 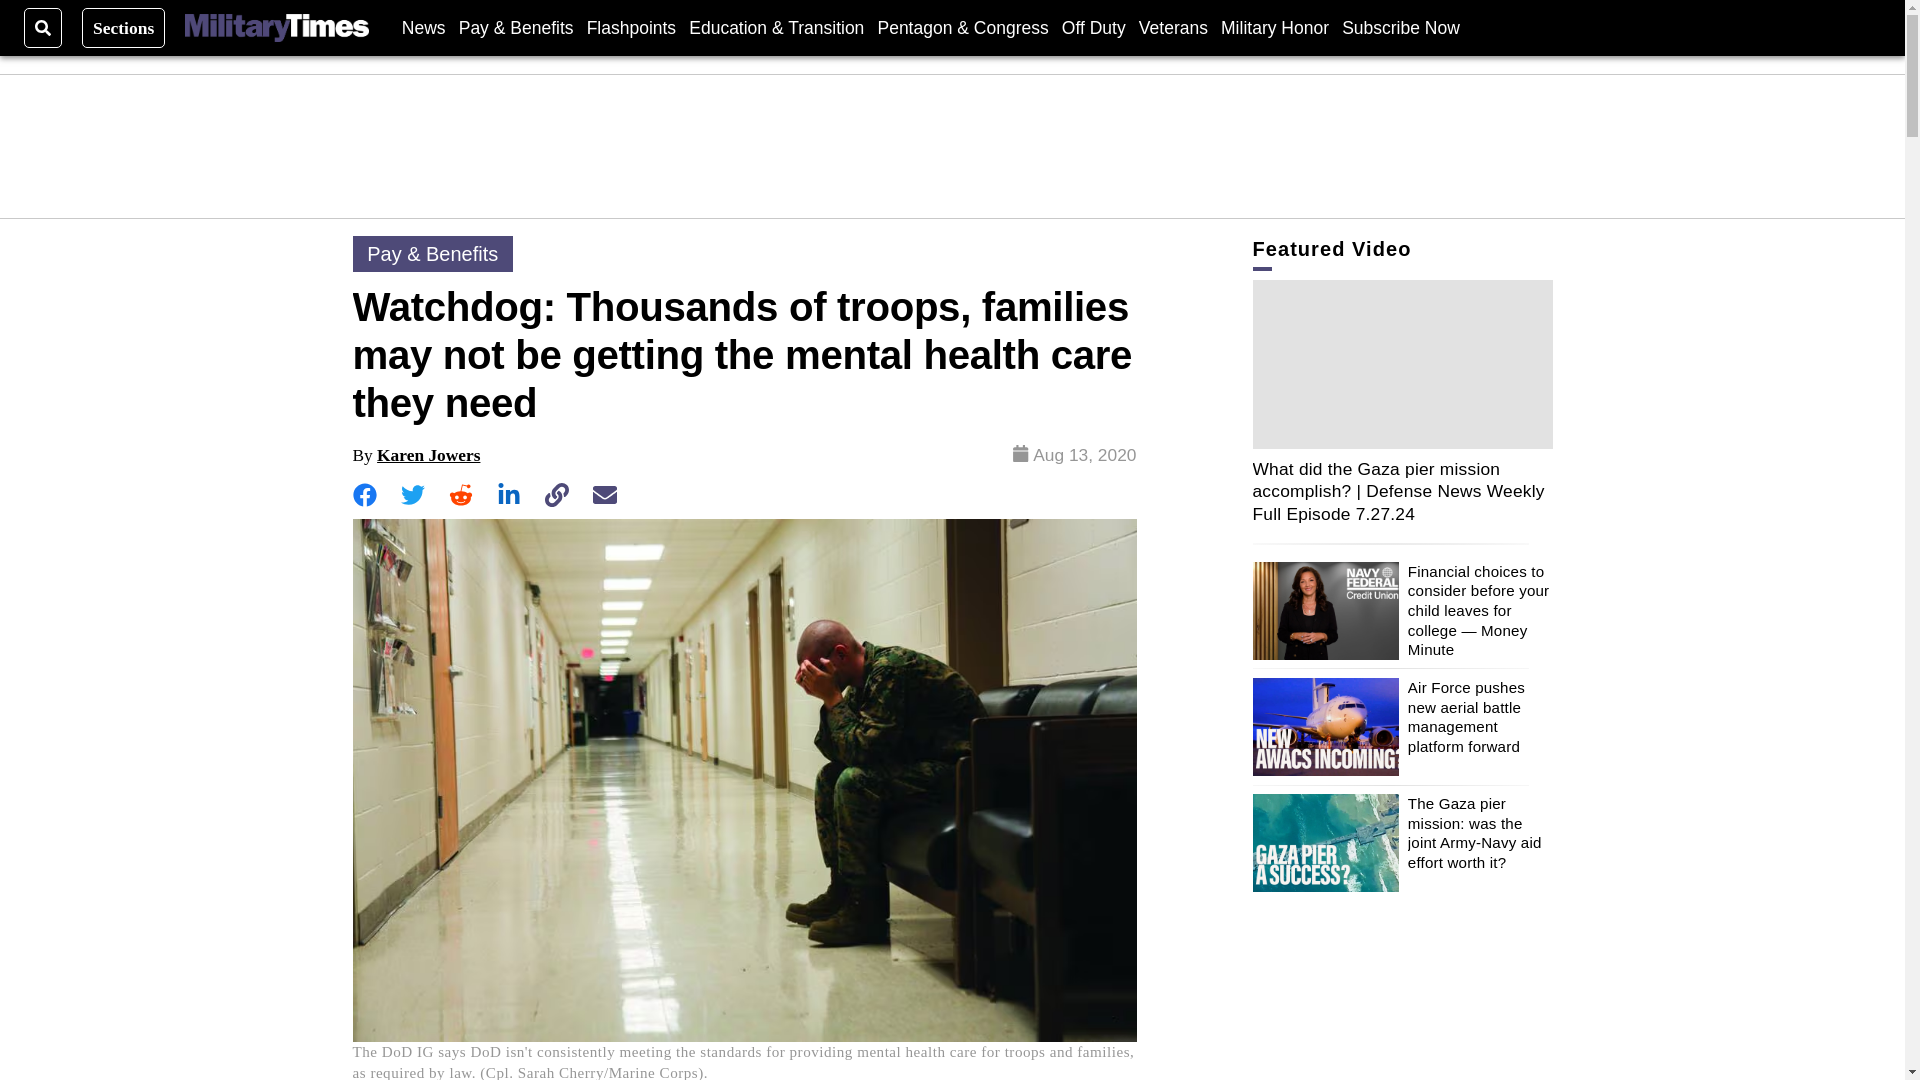 What do you see at coordinates (1093, 27) in the screenshot?
I see `Off Duty` at bounding box center [1093, 27].